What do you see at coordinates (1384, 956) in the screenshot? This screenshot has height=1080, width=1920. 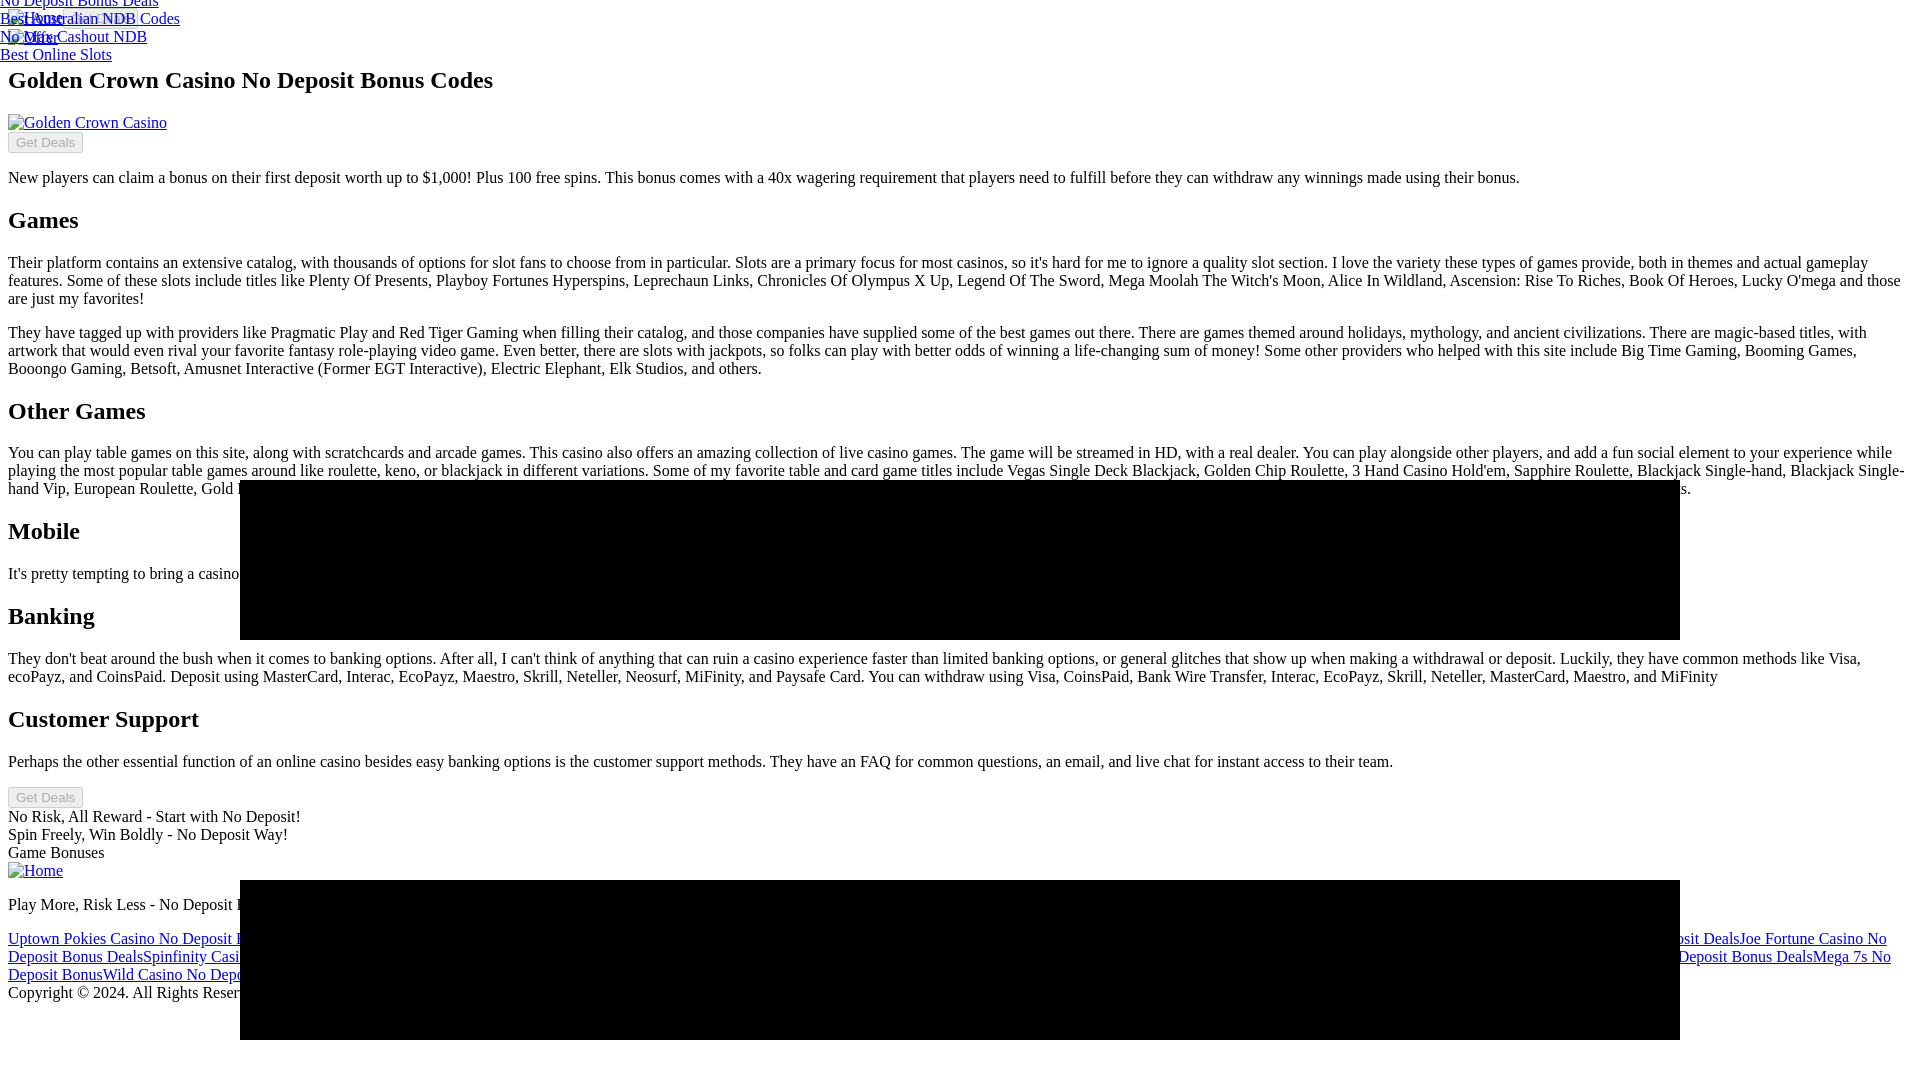 I see `Pokies Lounge Casino No Deposit Bonus Deals` at bounding box center [1384, 956].